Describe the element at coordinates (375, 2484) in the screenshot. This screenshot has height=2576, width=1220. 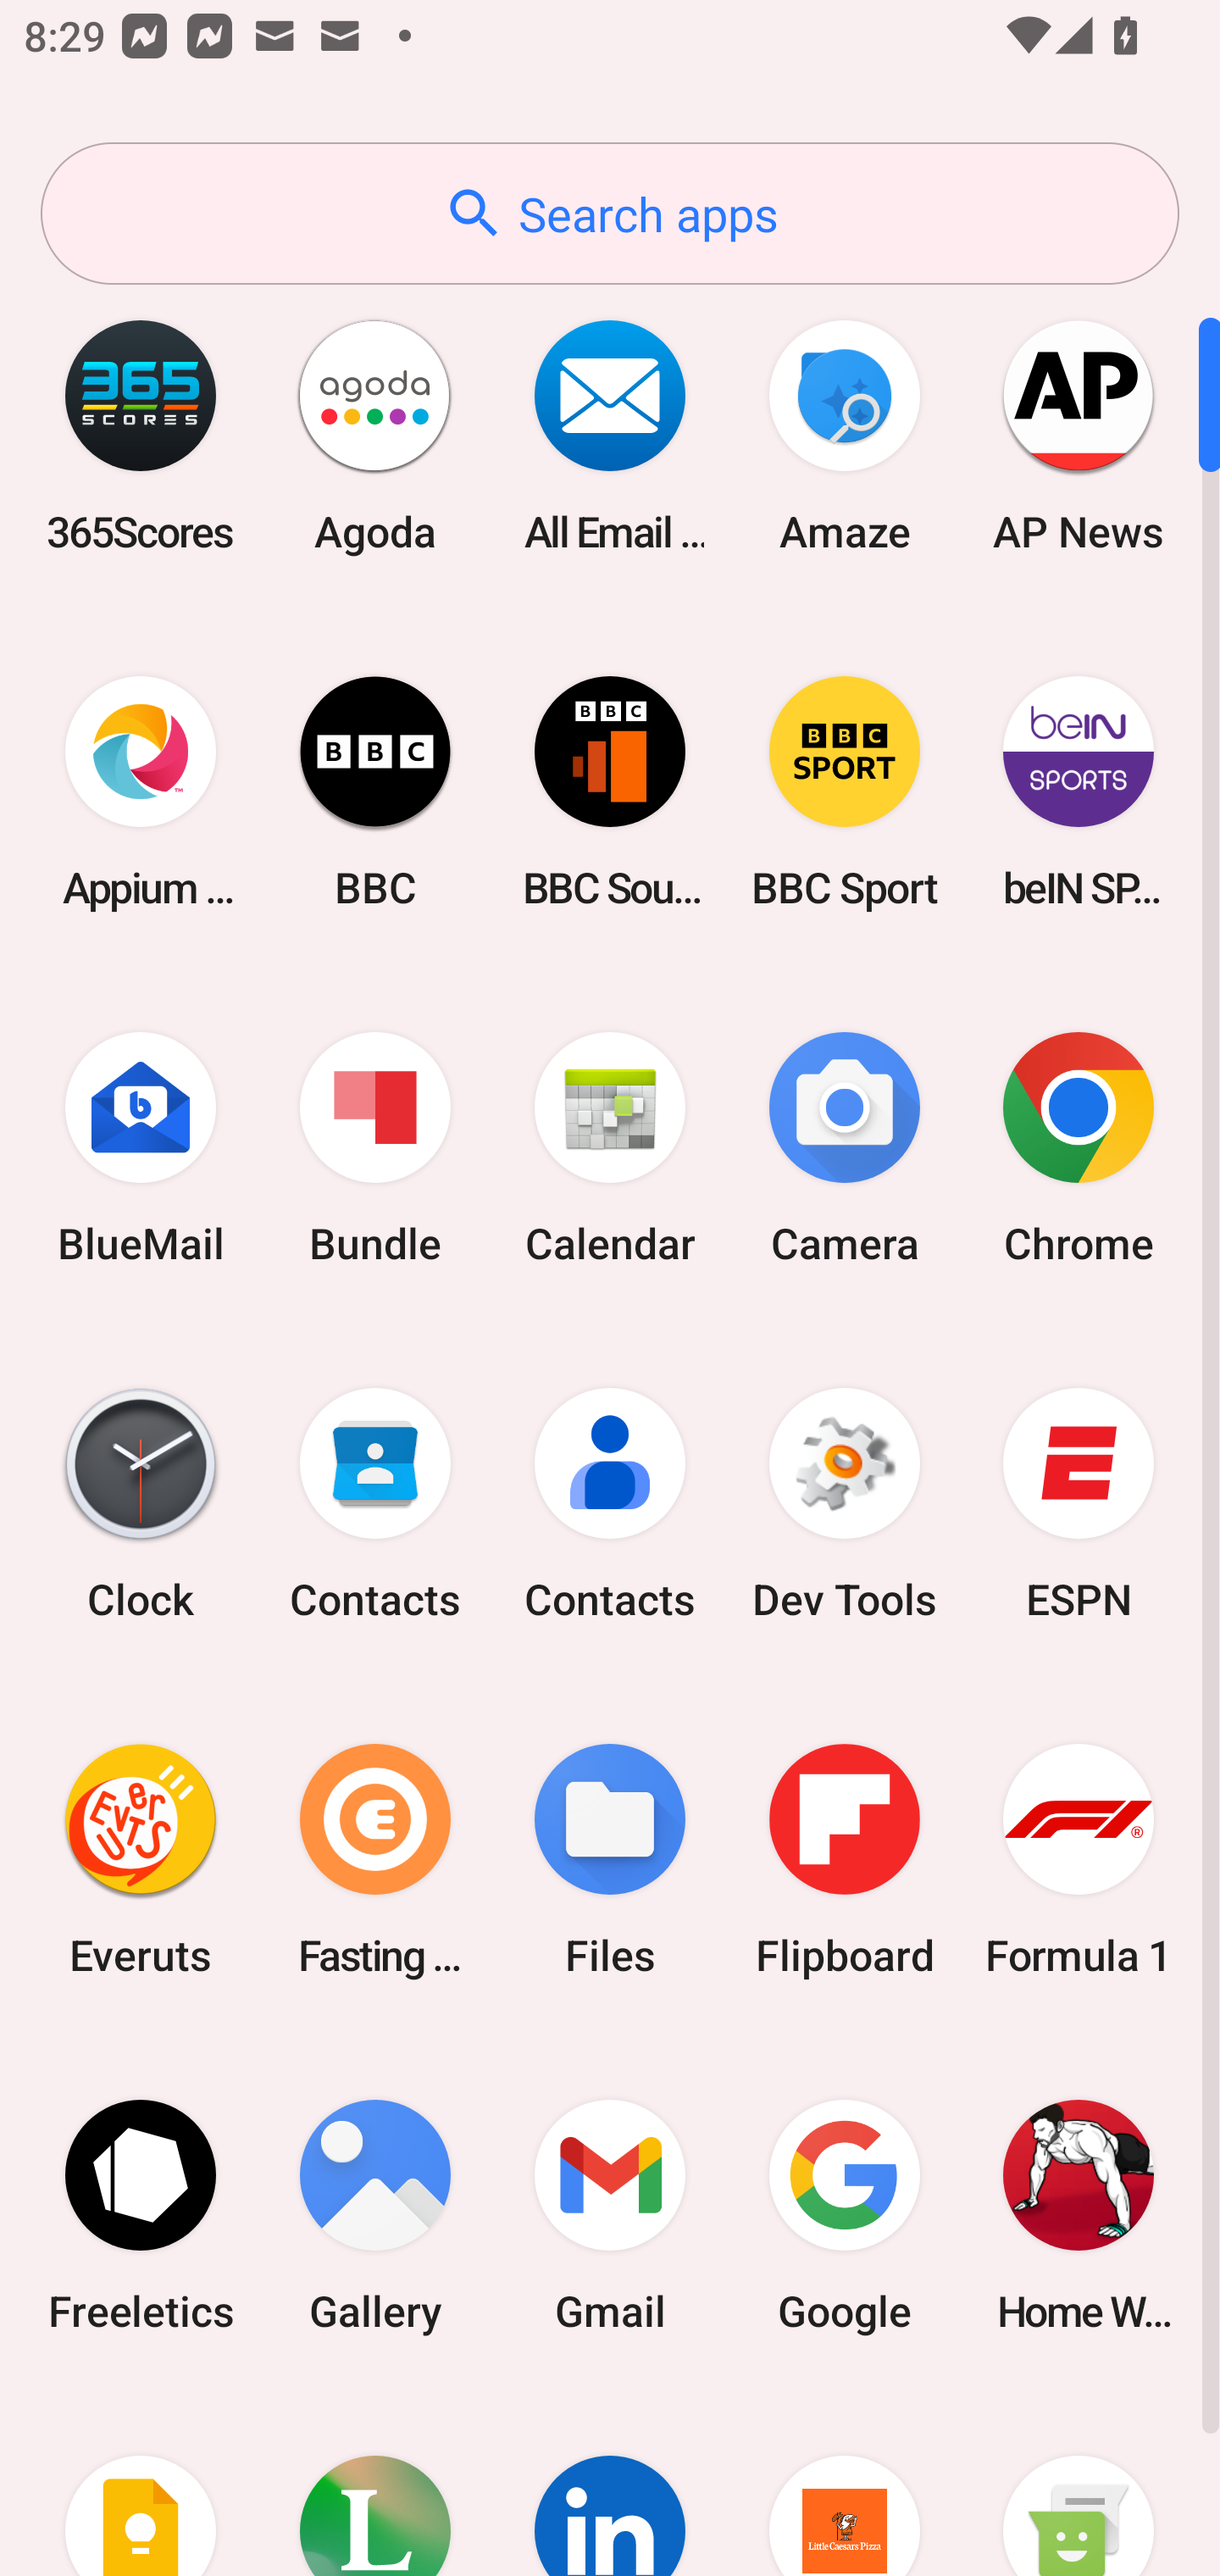
I see `Lifesum` at that location.